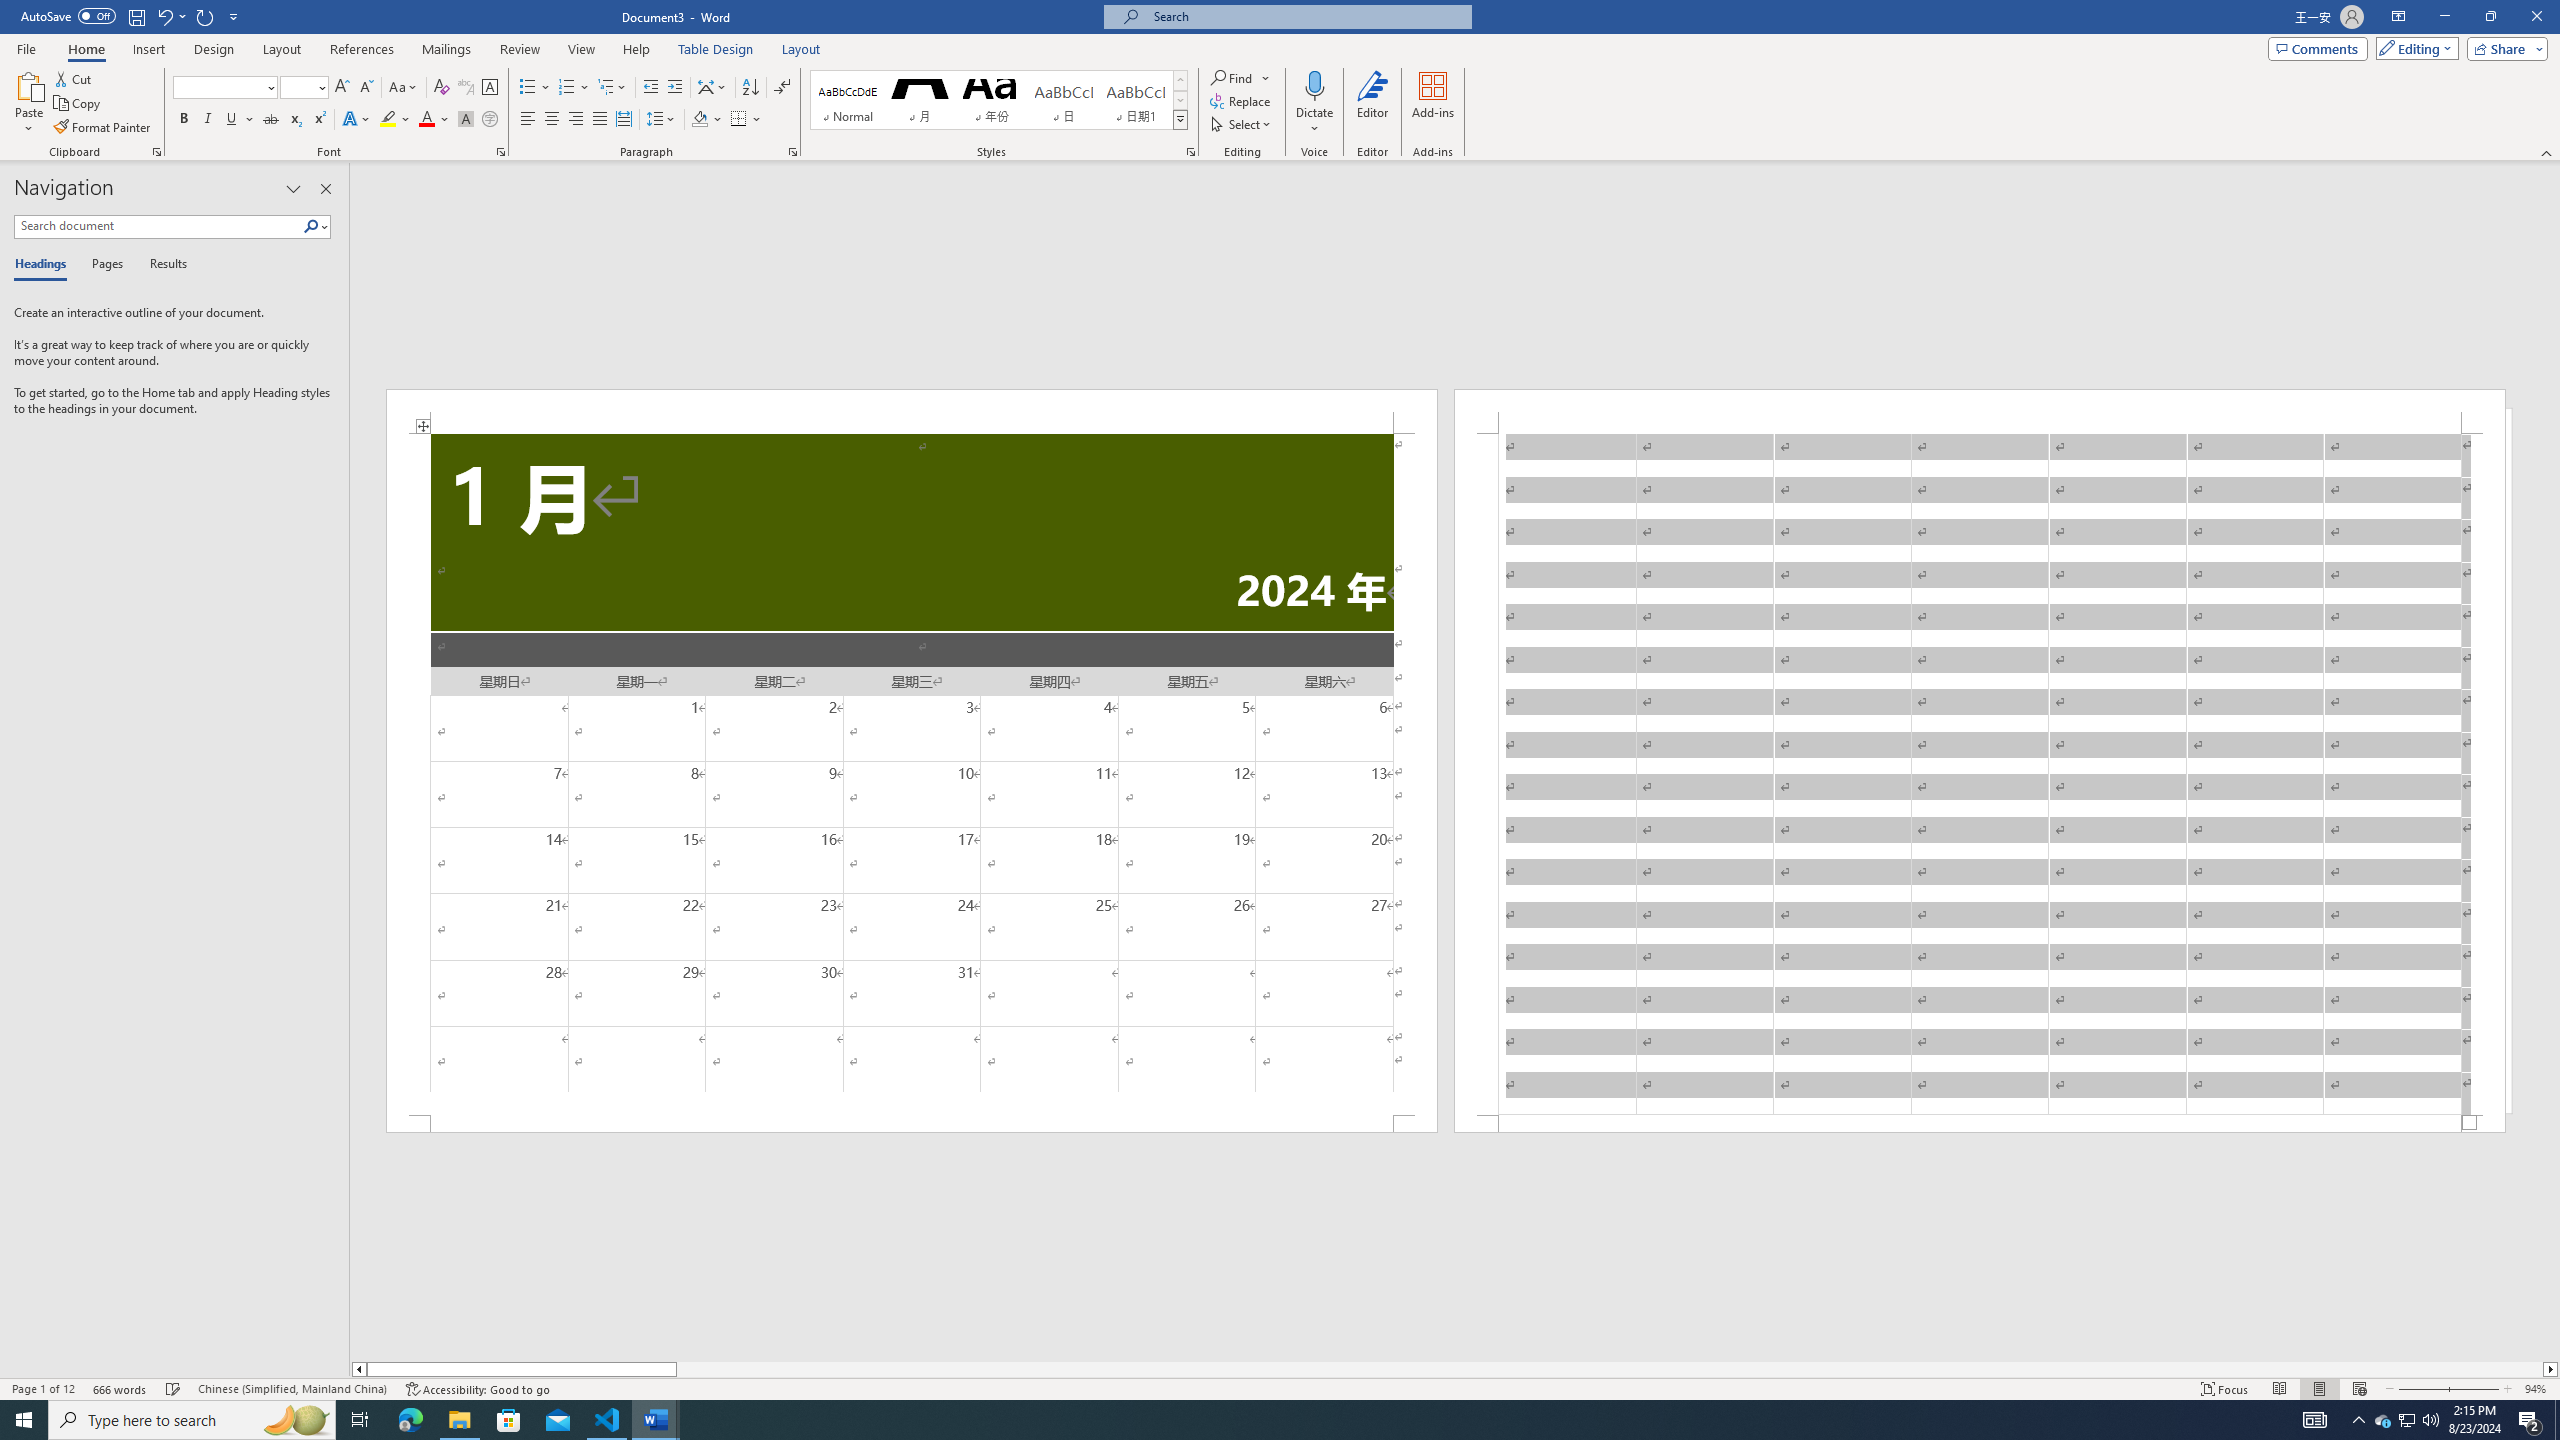  What do you see at coordinates (148, 49) in the screenshot?
I see `Insert` at bounding box center [148, 49].